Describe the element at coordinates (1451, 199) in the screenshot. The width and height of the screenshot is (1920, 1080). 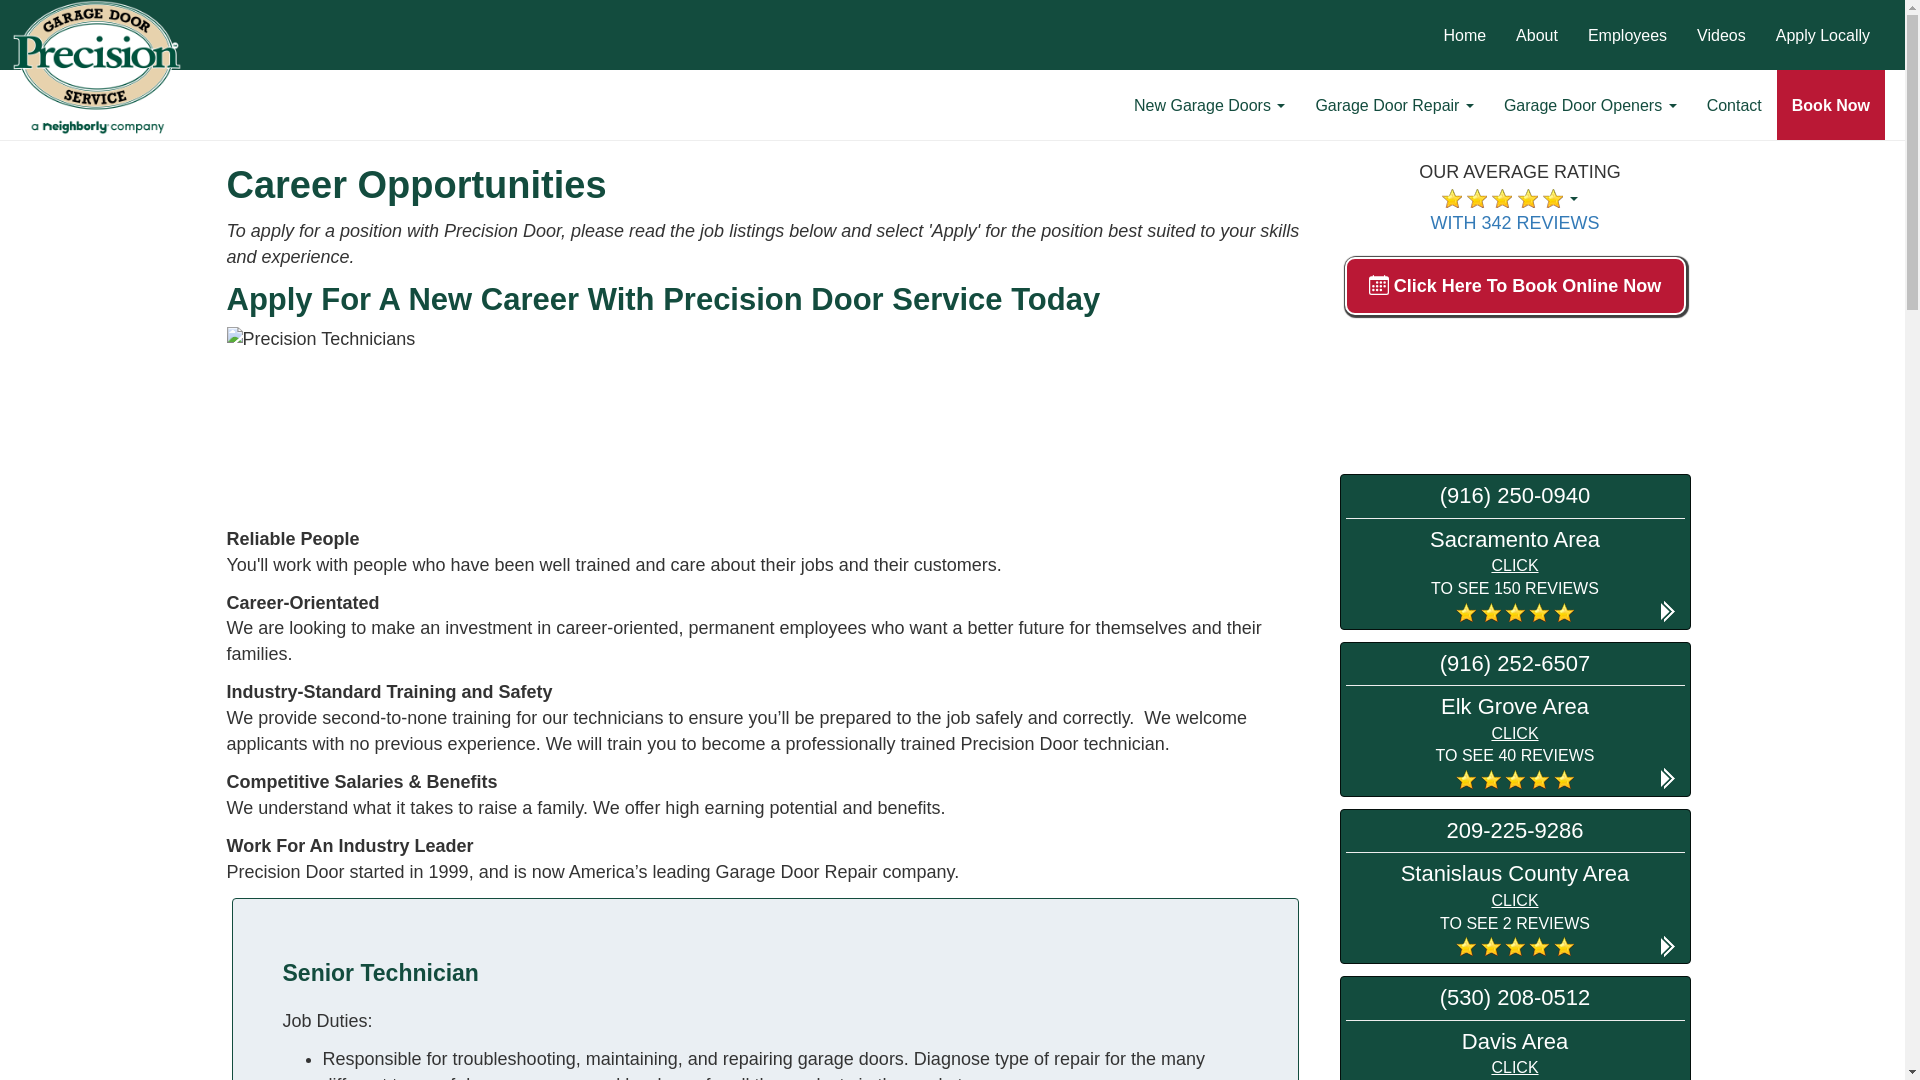
I see `excellent` at that location.